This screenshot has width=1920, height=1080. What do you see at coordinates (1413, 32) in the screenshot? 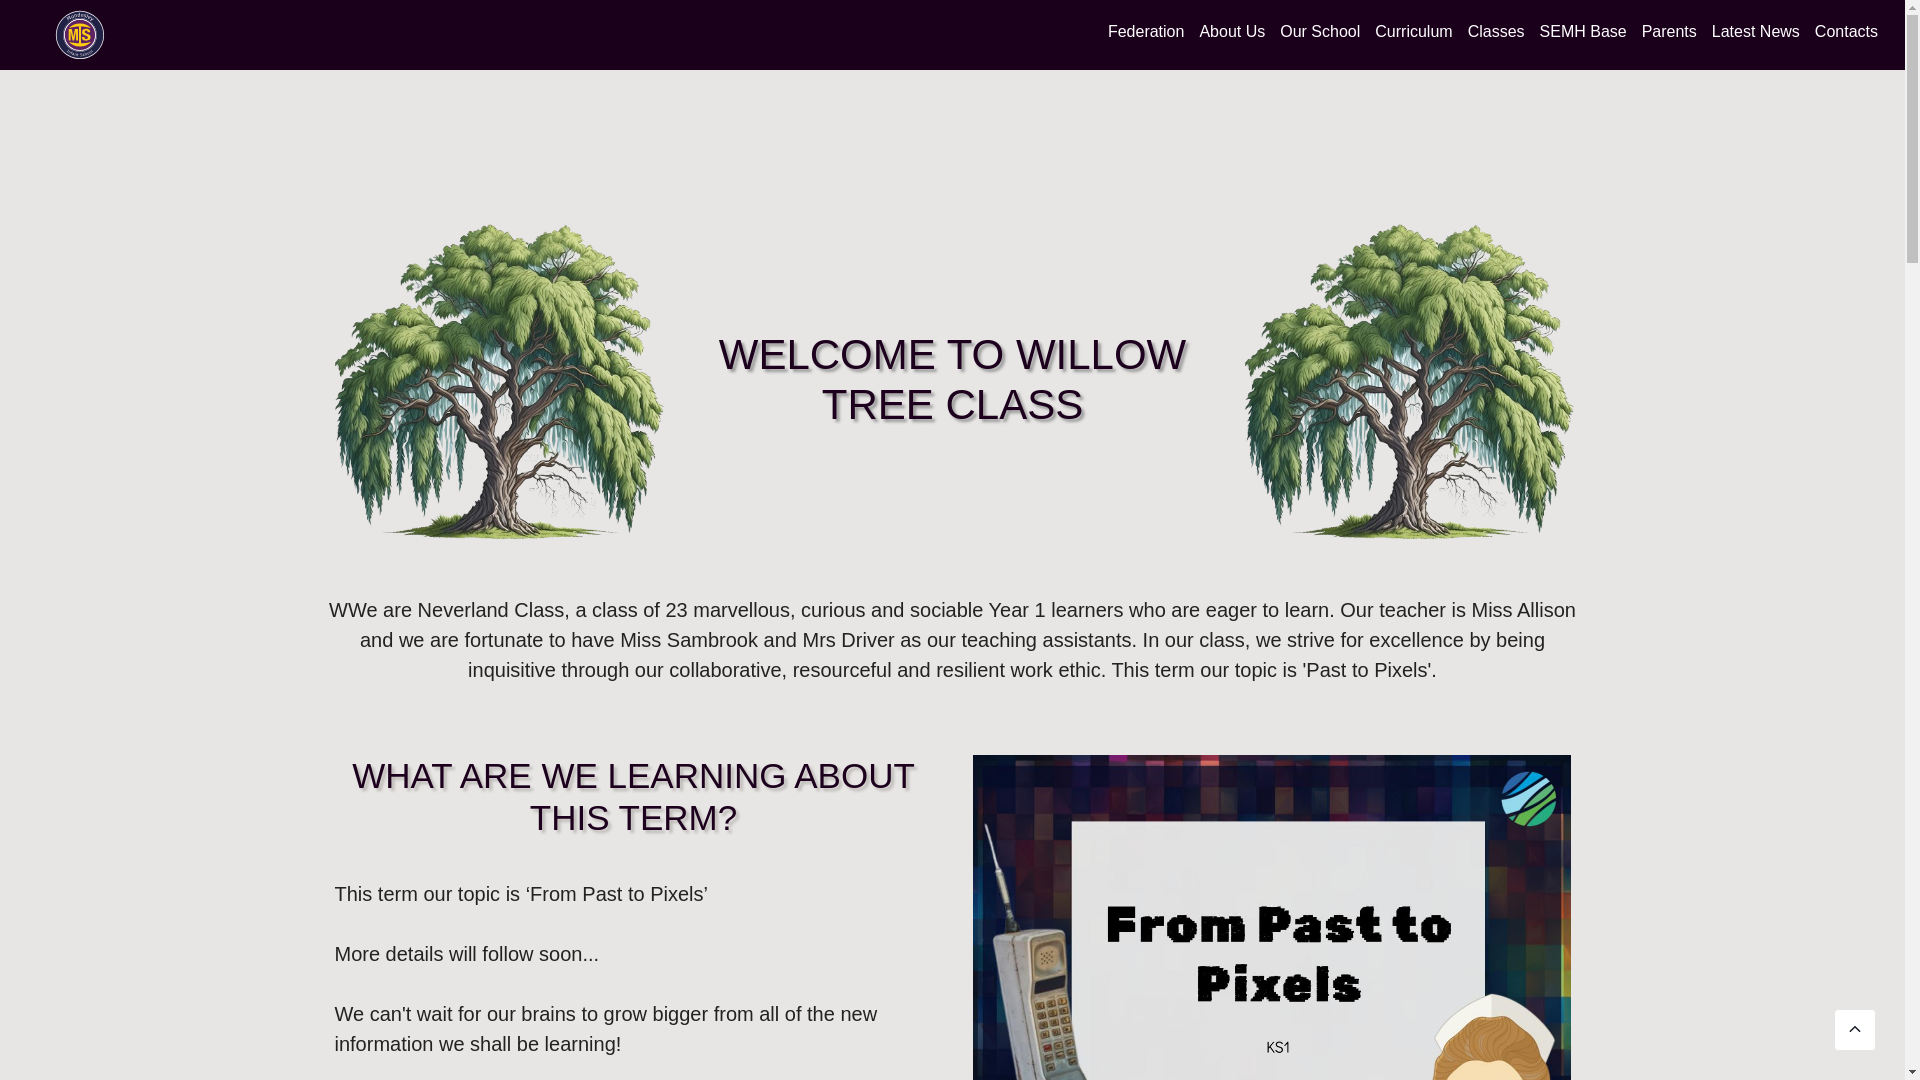
I see `Curriculum` at bounding box center [1413, 32].